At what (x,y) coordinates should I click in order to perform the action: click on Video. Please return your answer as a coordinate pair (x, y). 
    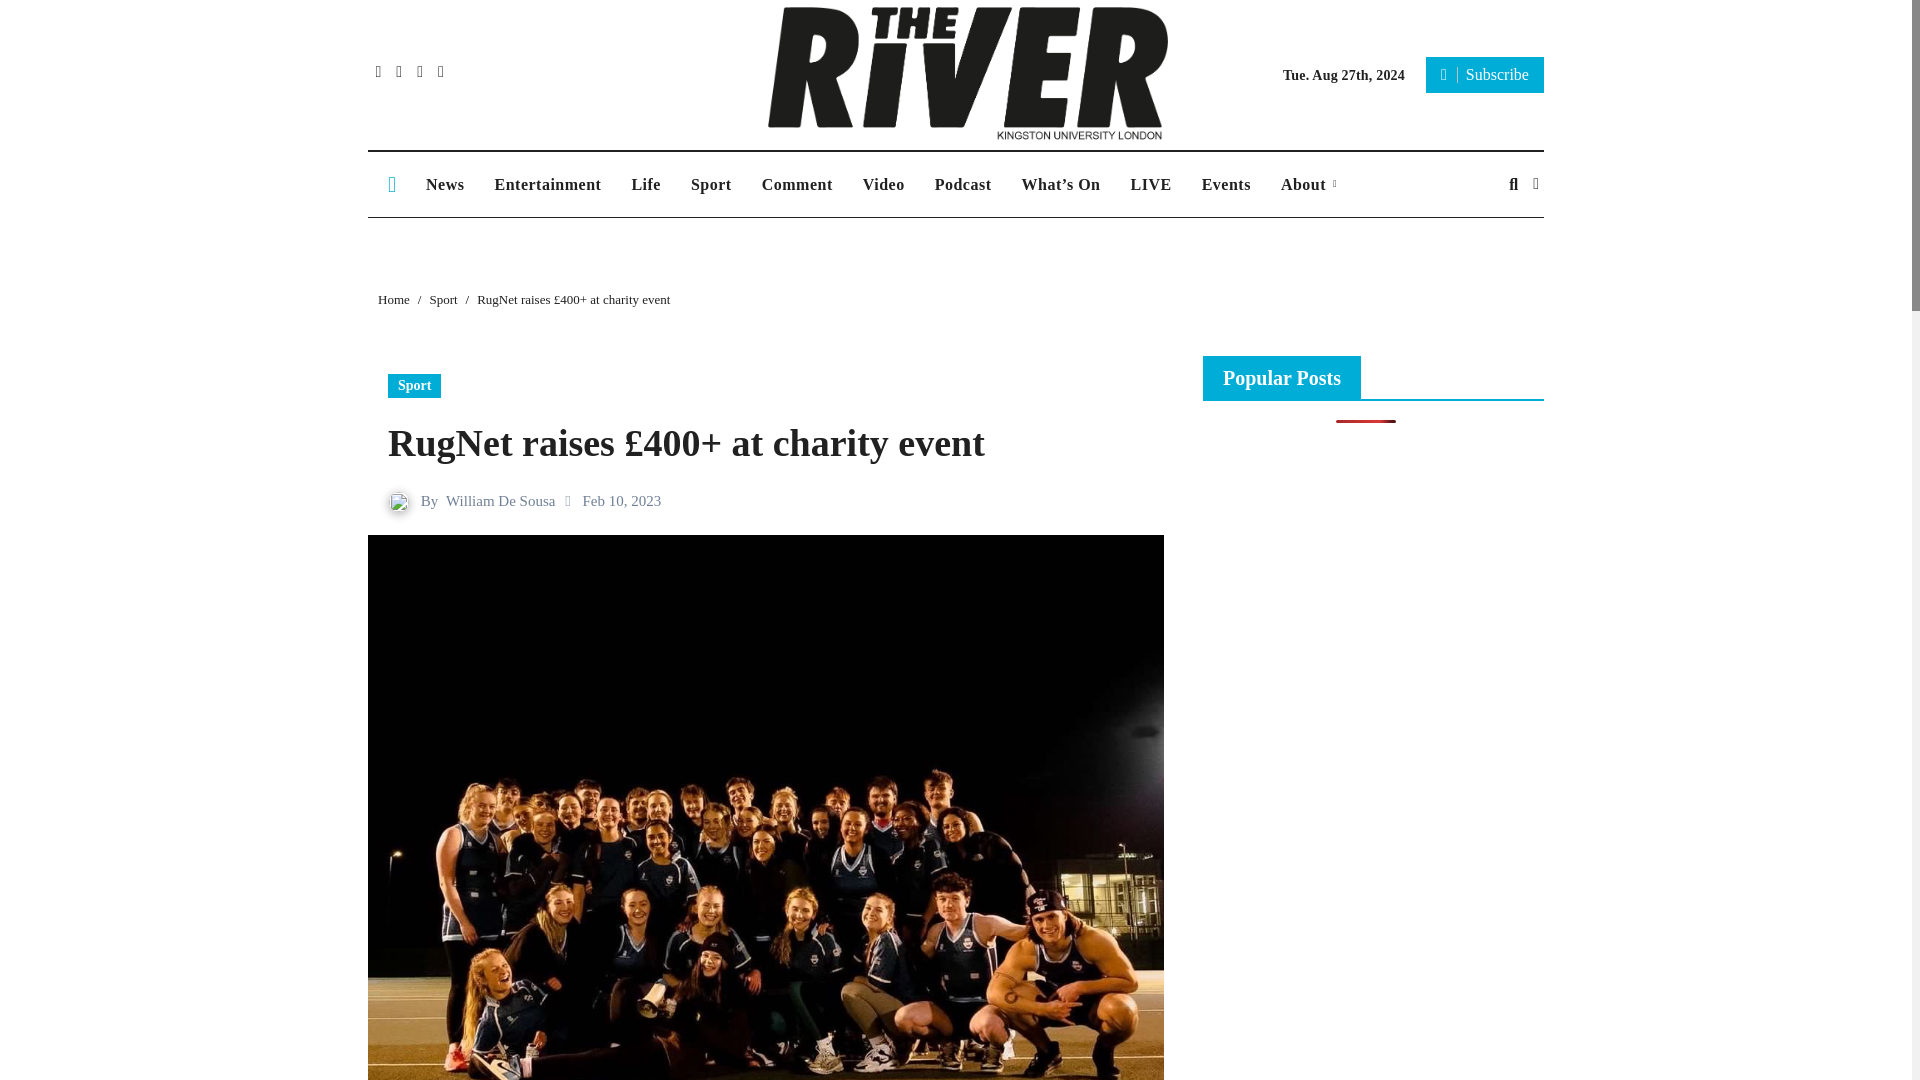
    Looking at the image, I should click on (884, 184).